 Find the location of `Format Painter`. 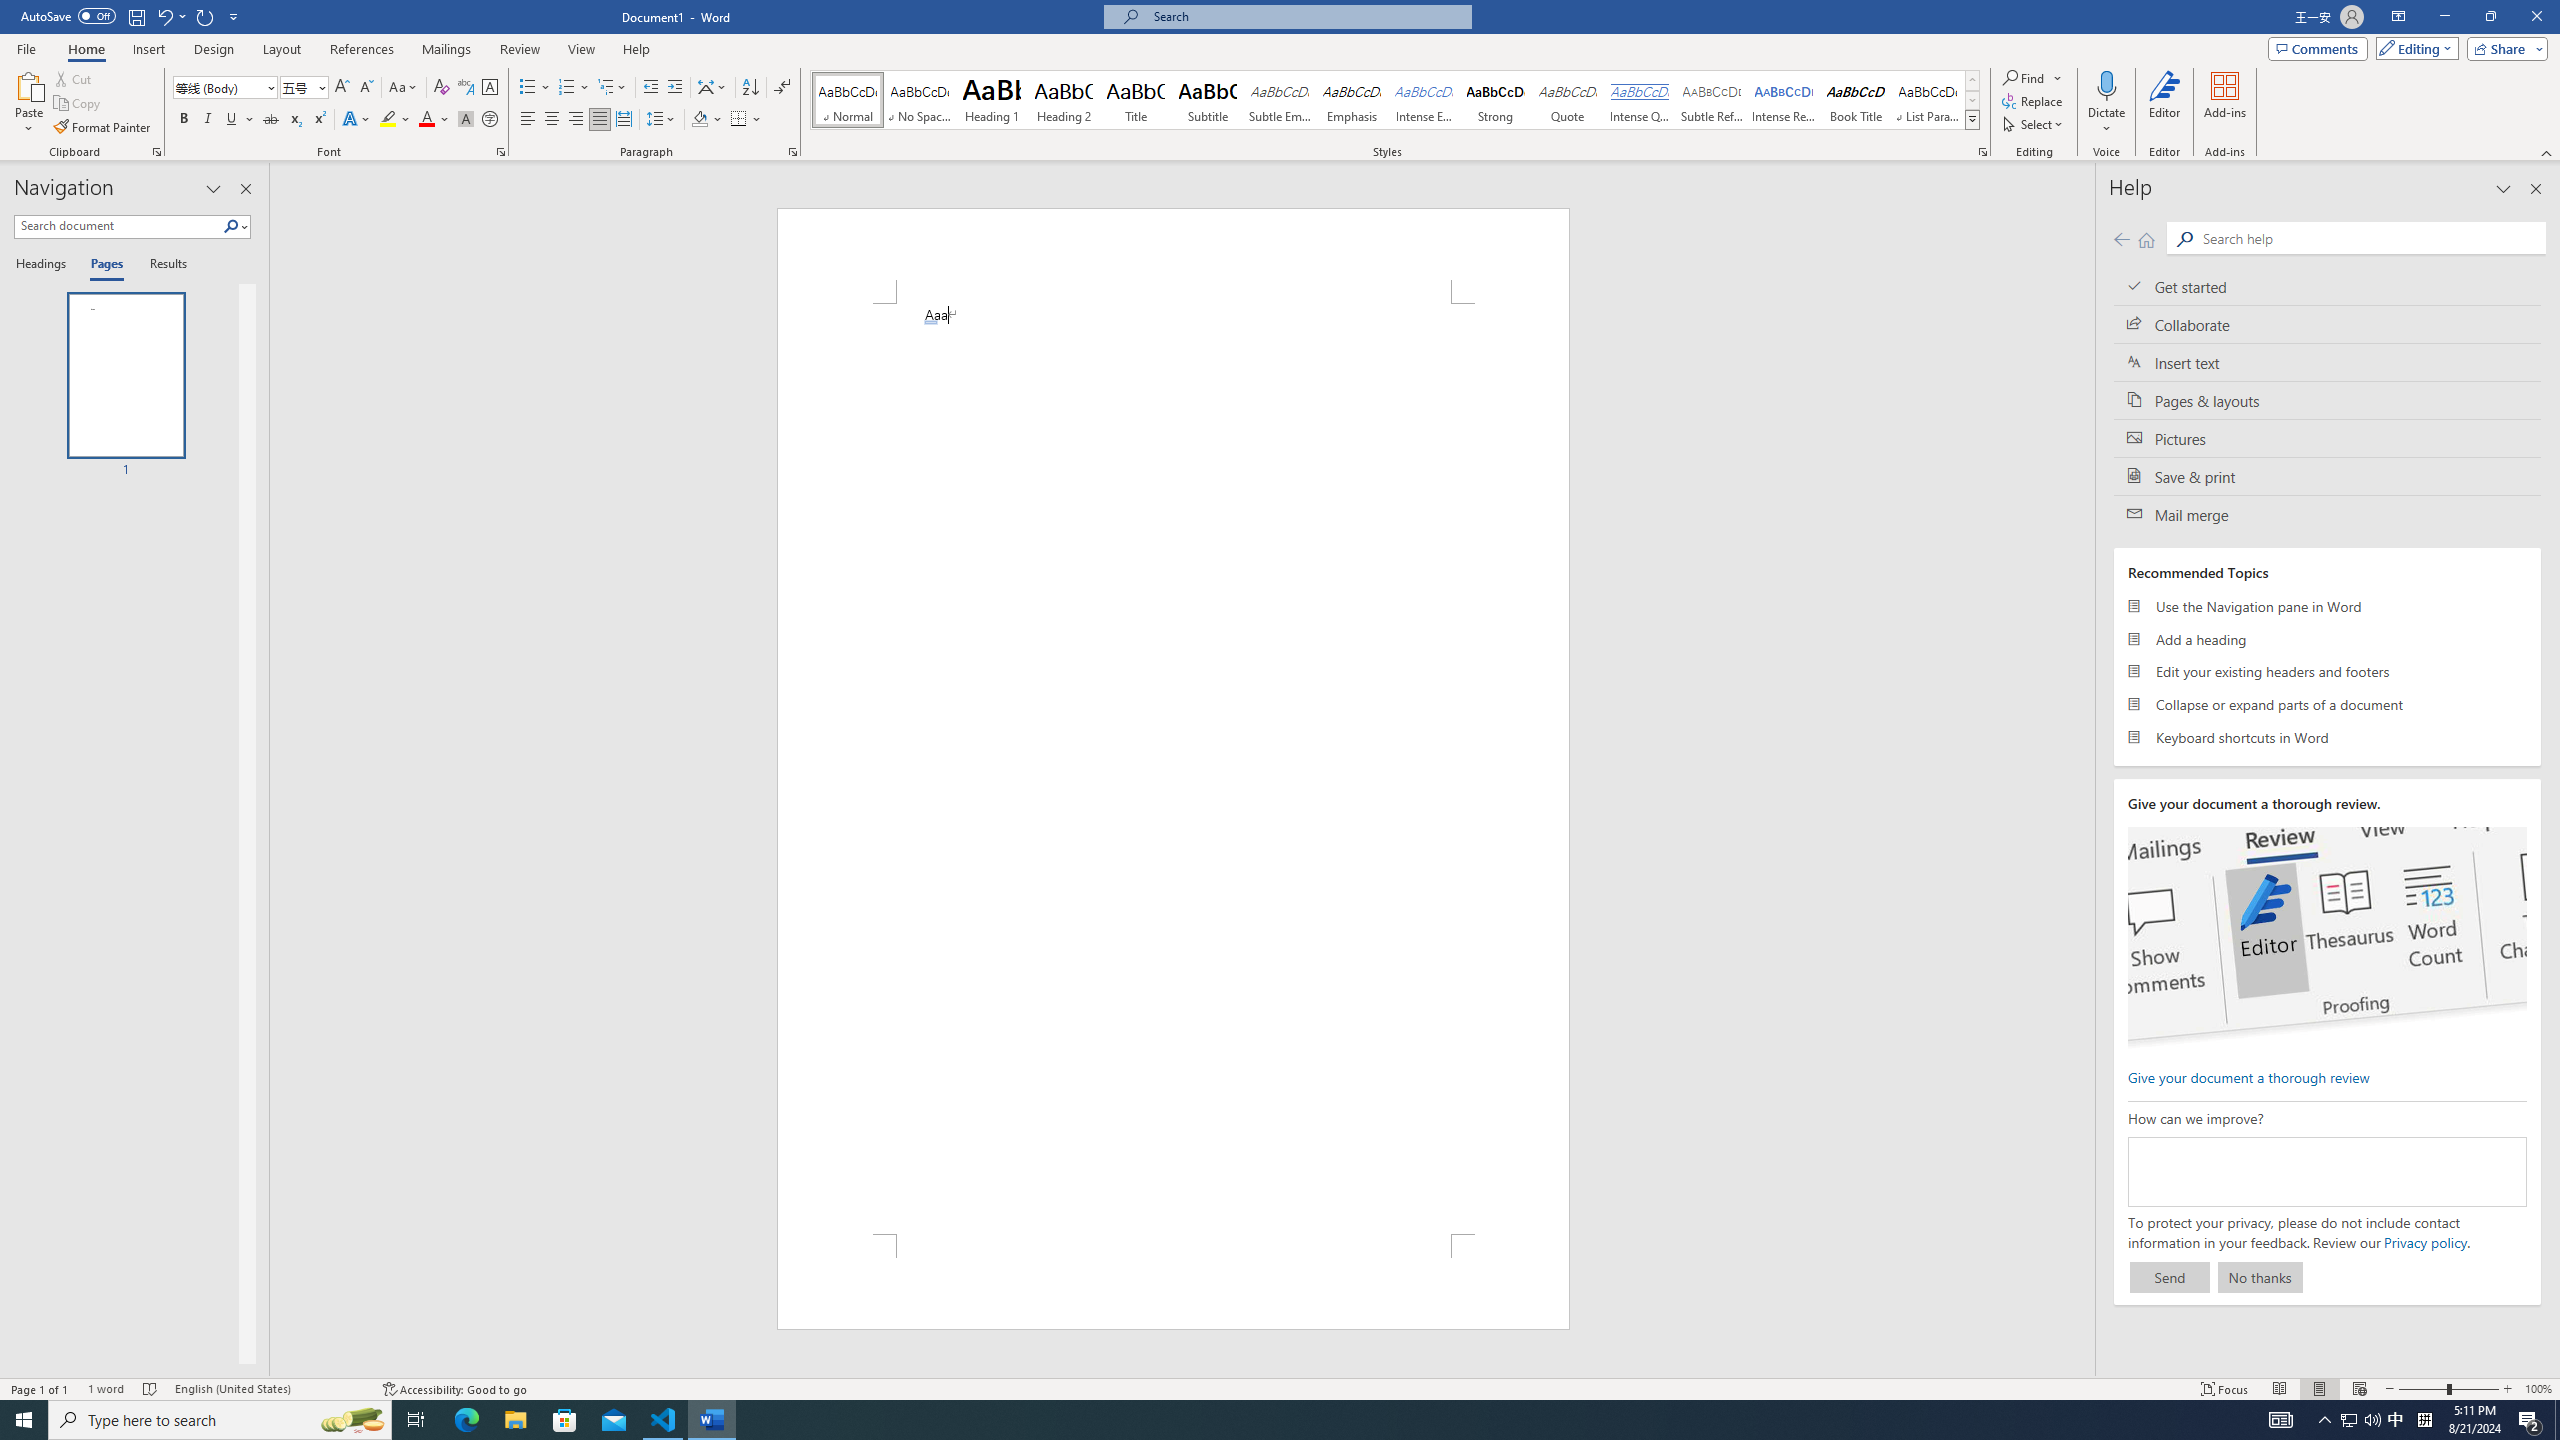

Format Painter is located at coordinates (104, 128).